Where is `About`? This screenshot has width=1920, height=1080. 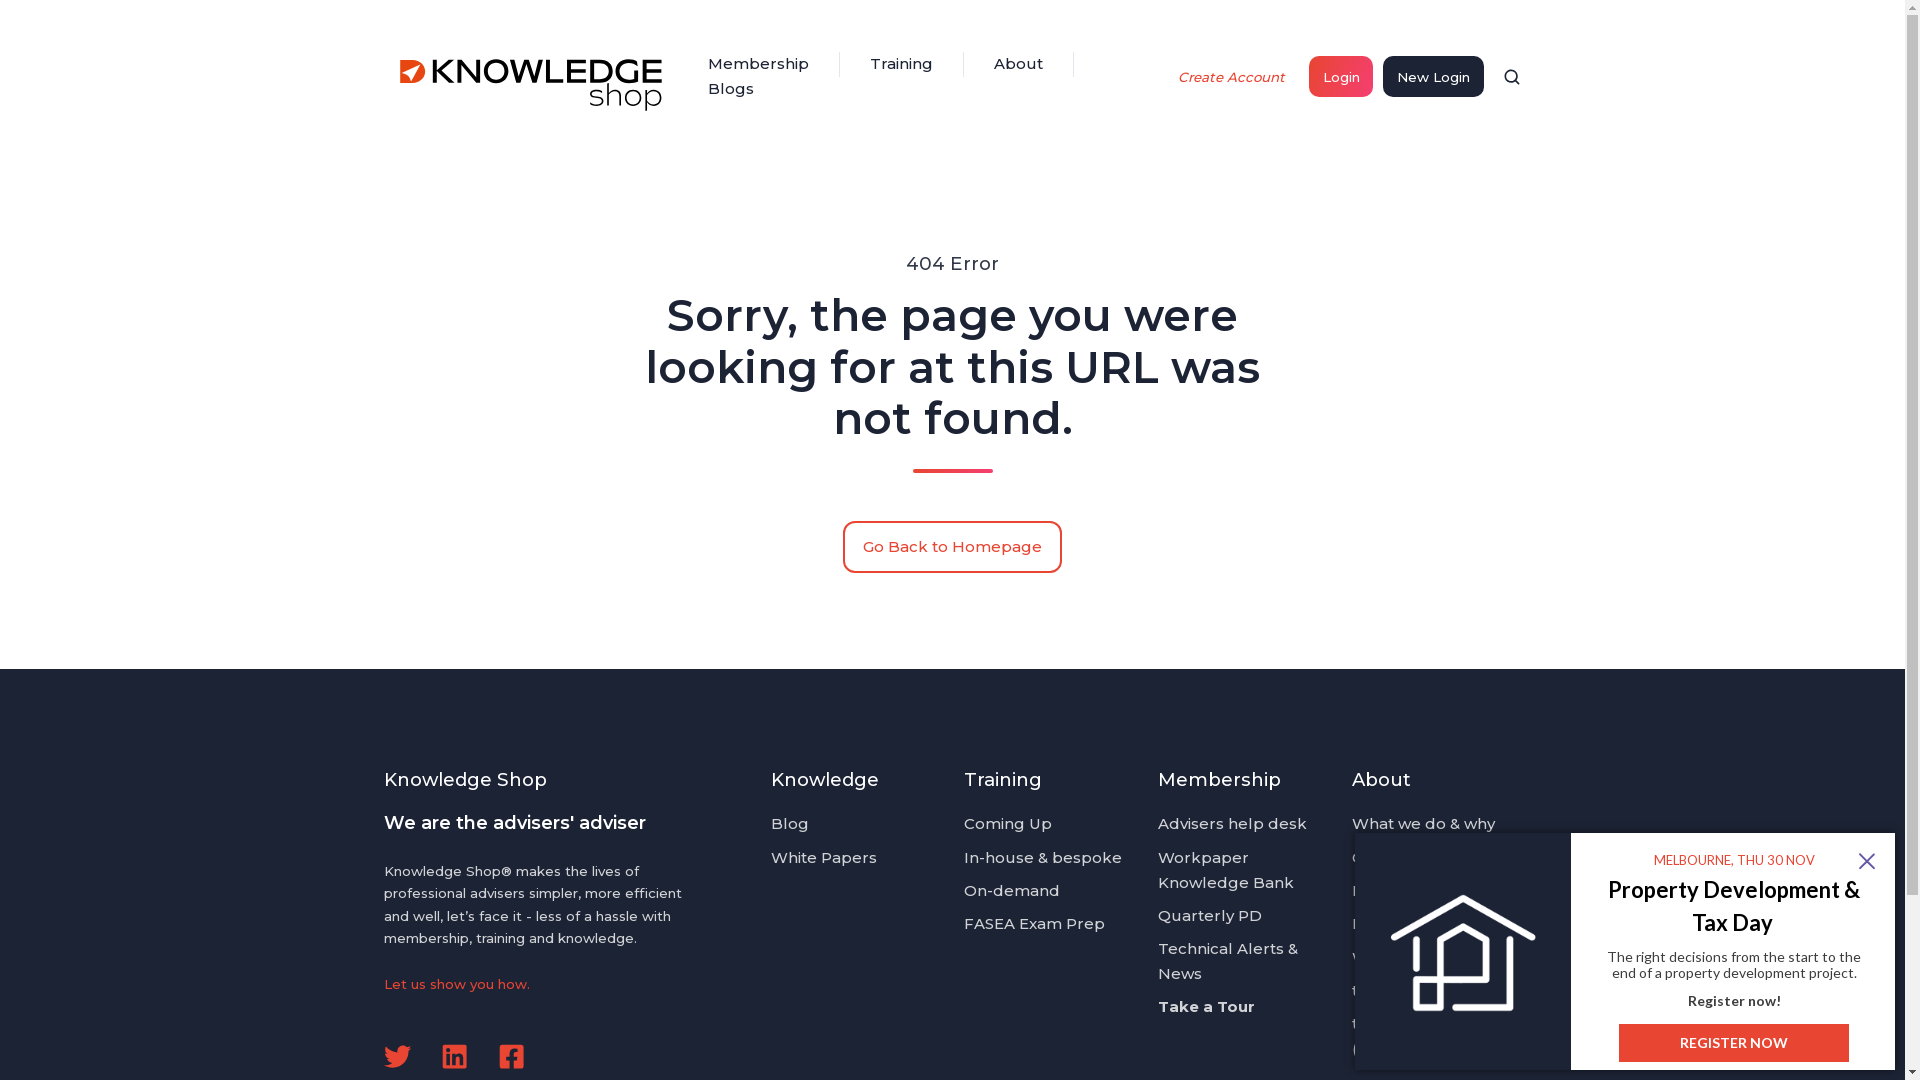 About is located at coordinates (1018, 64).